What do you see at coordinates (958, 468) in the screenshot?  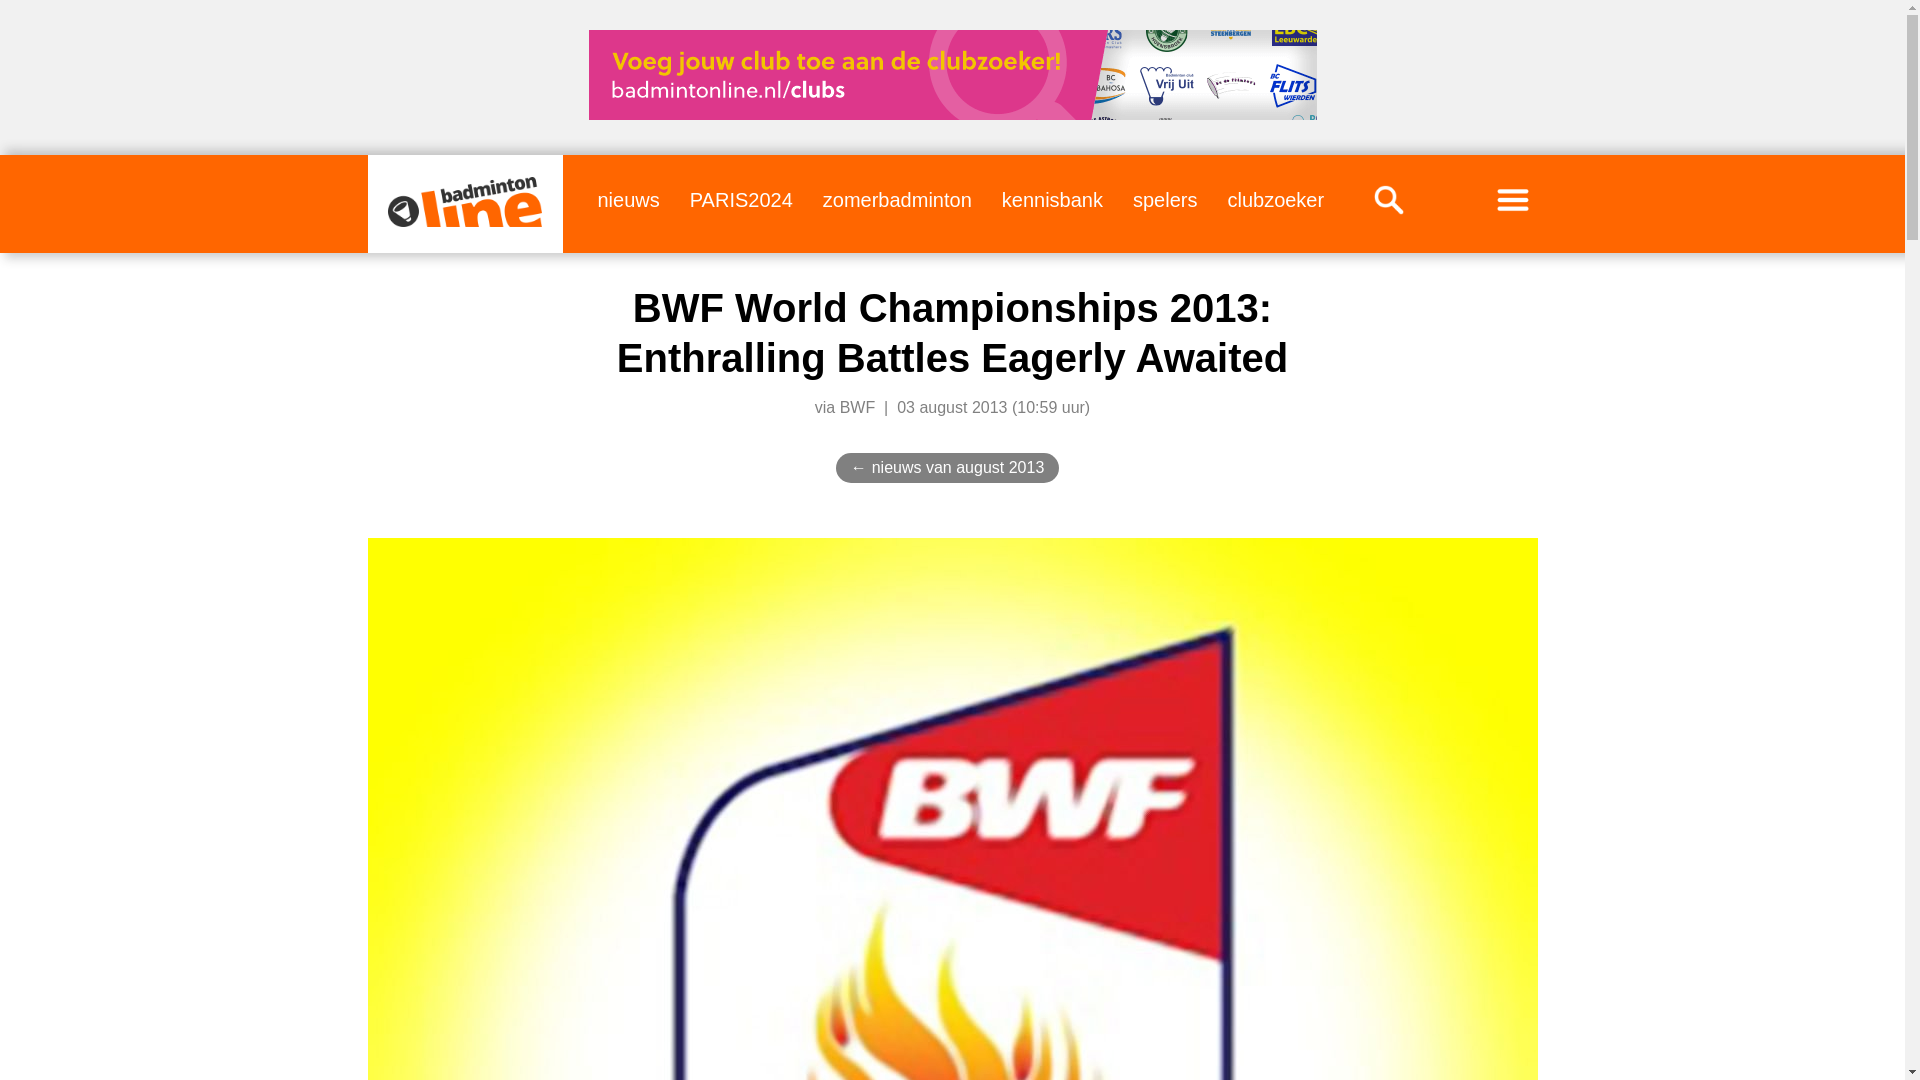 I see `nieuws van august 2013` at bounding box center [958, 468].